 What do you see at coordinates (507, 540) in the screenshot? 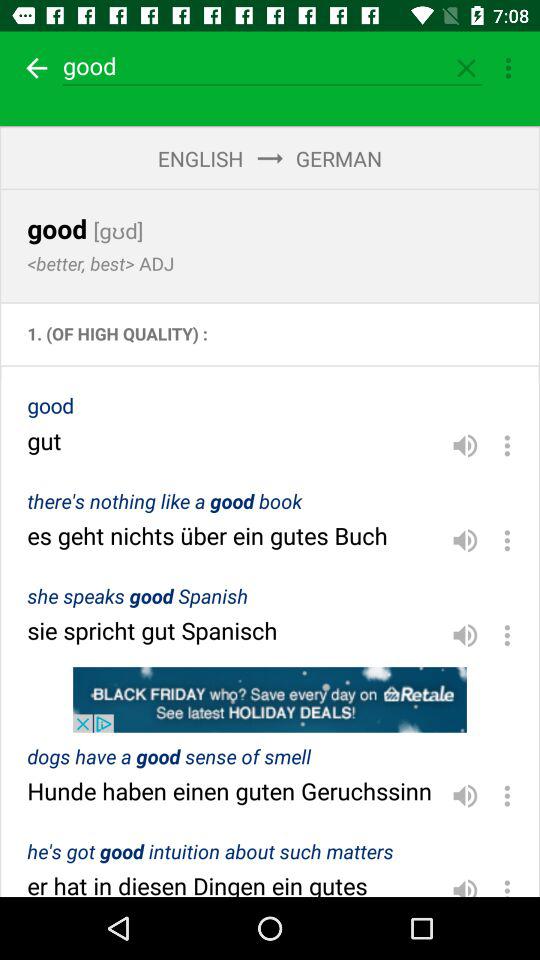
I see `settings option` at bounding box center [507, 540].